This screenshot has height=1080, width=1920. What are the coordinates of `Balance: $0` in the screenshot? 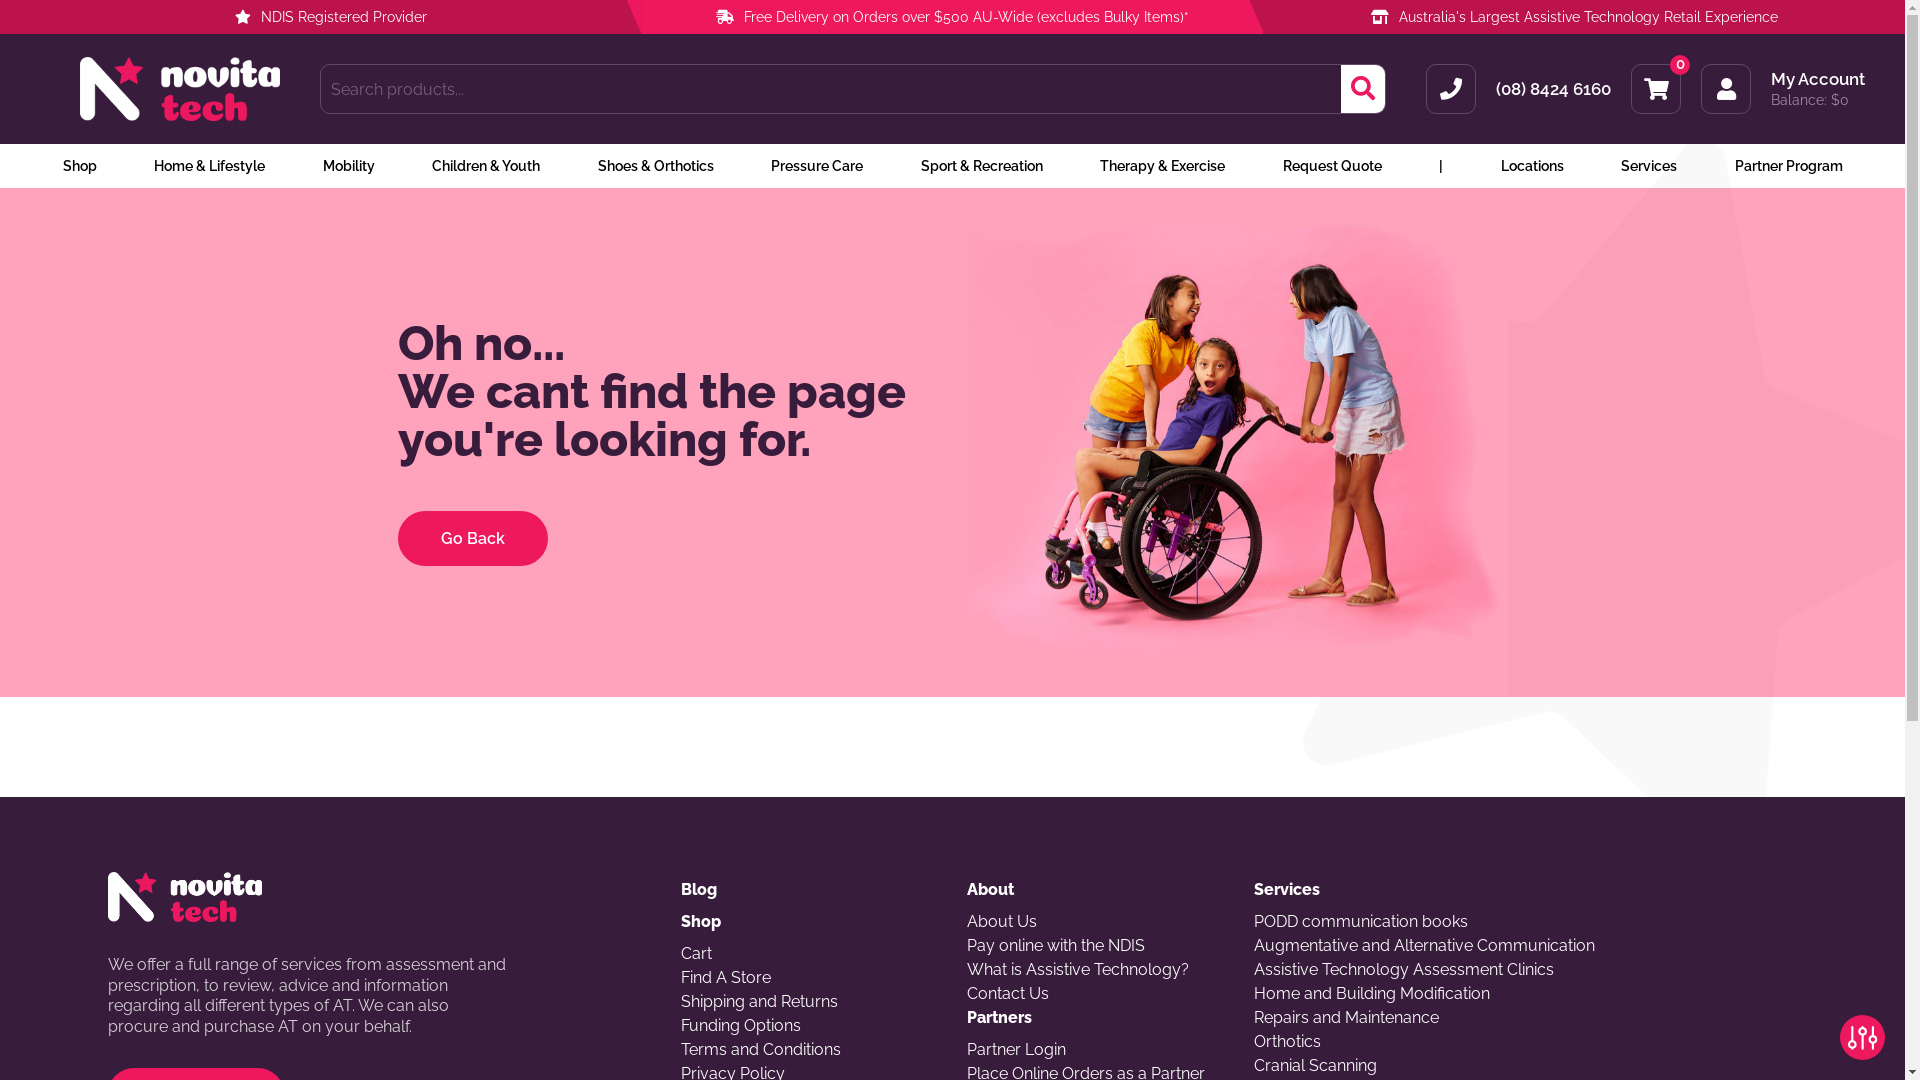 It's located at (1818, 100).